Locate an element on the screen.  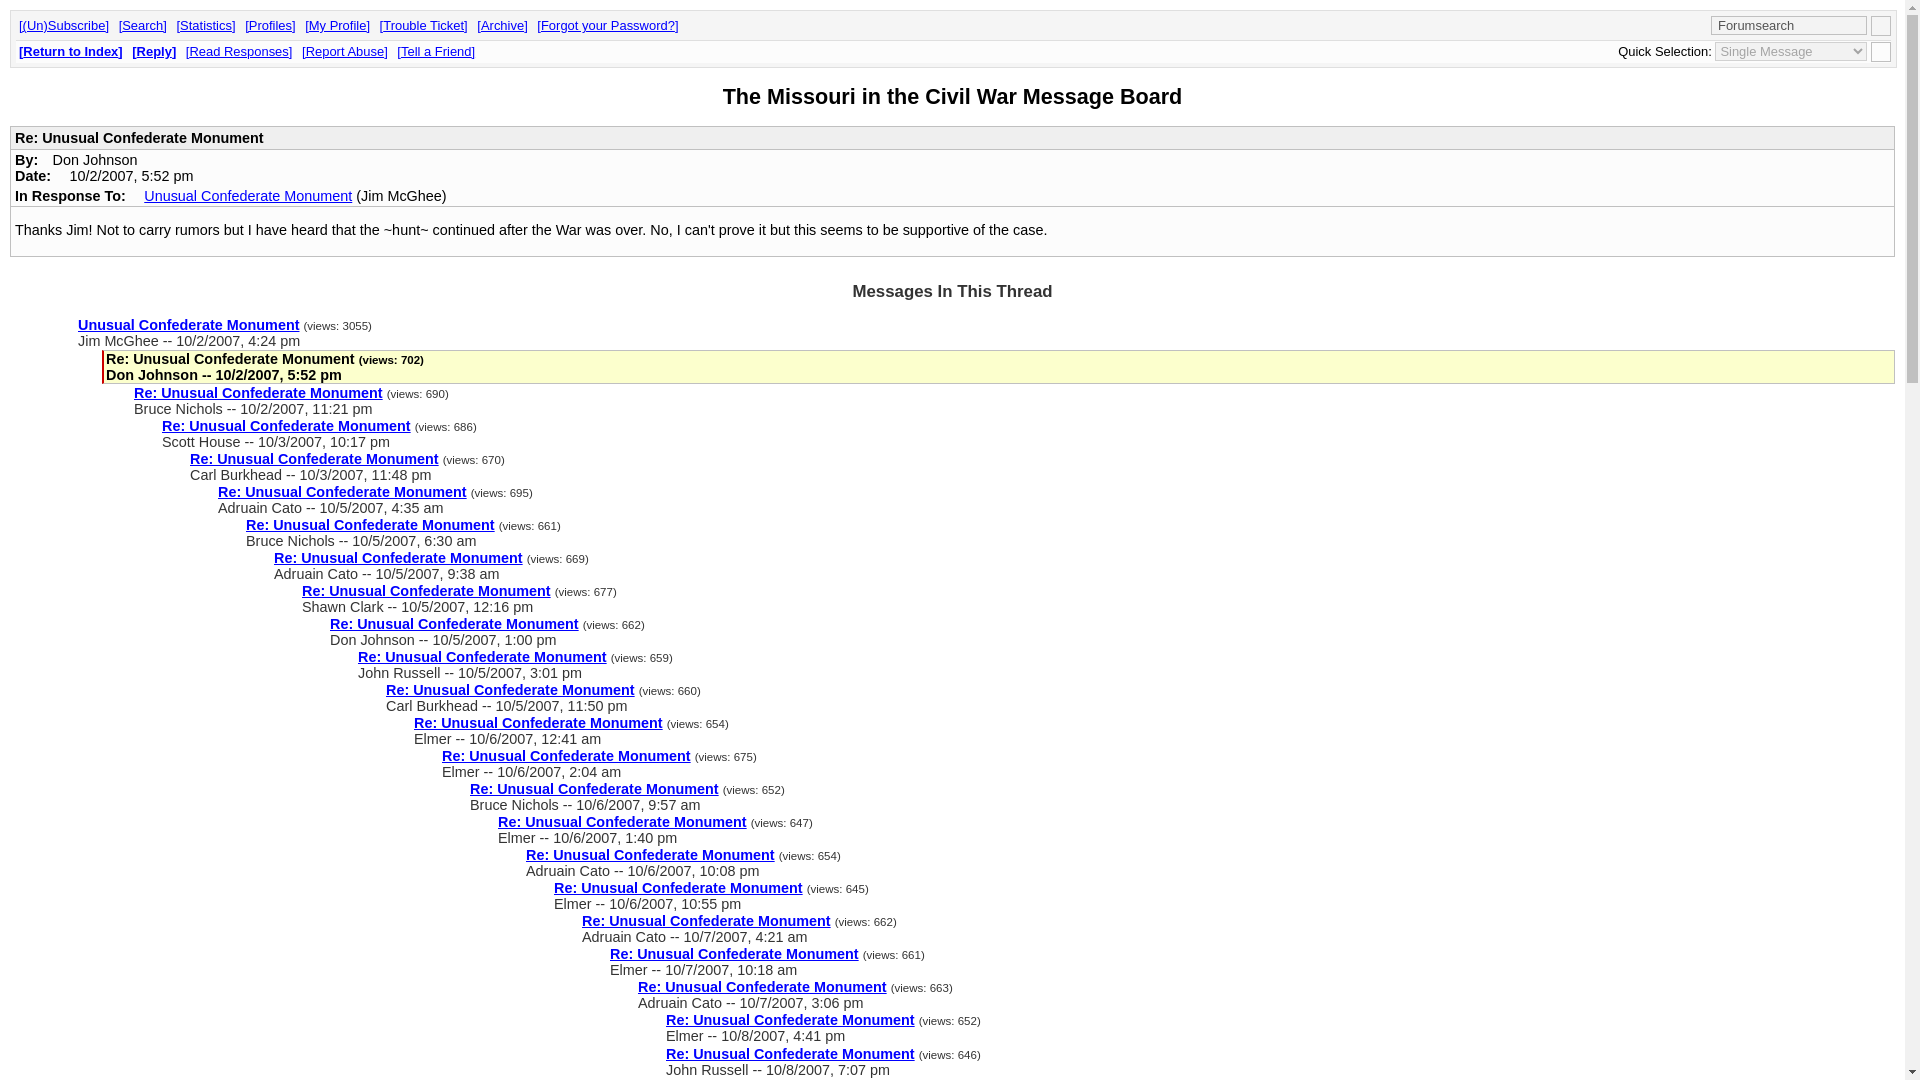
Tell a Friend is located at coordinates (436, 52).